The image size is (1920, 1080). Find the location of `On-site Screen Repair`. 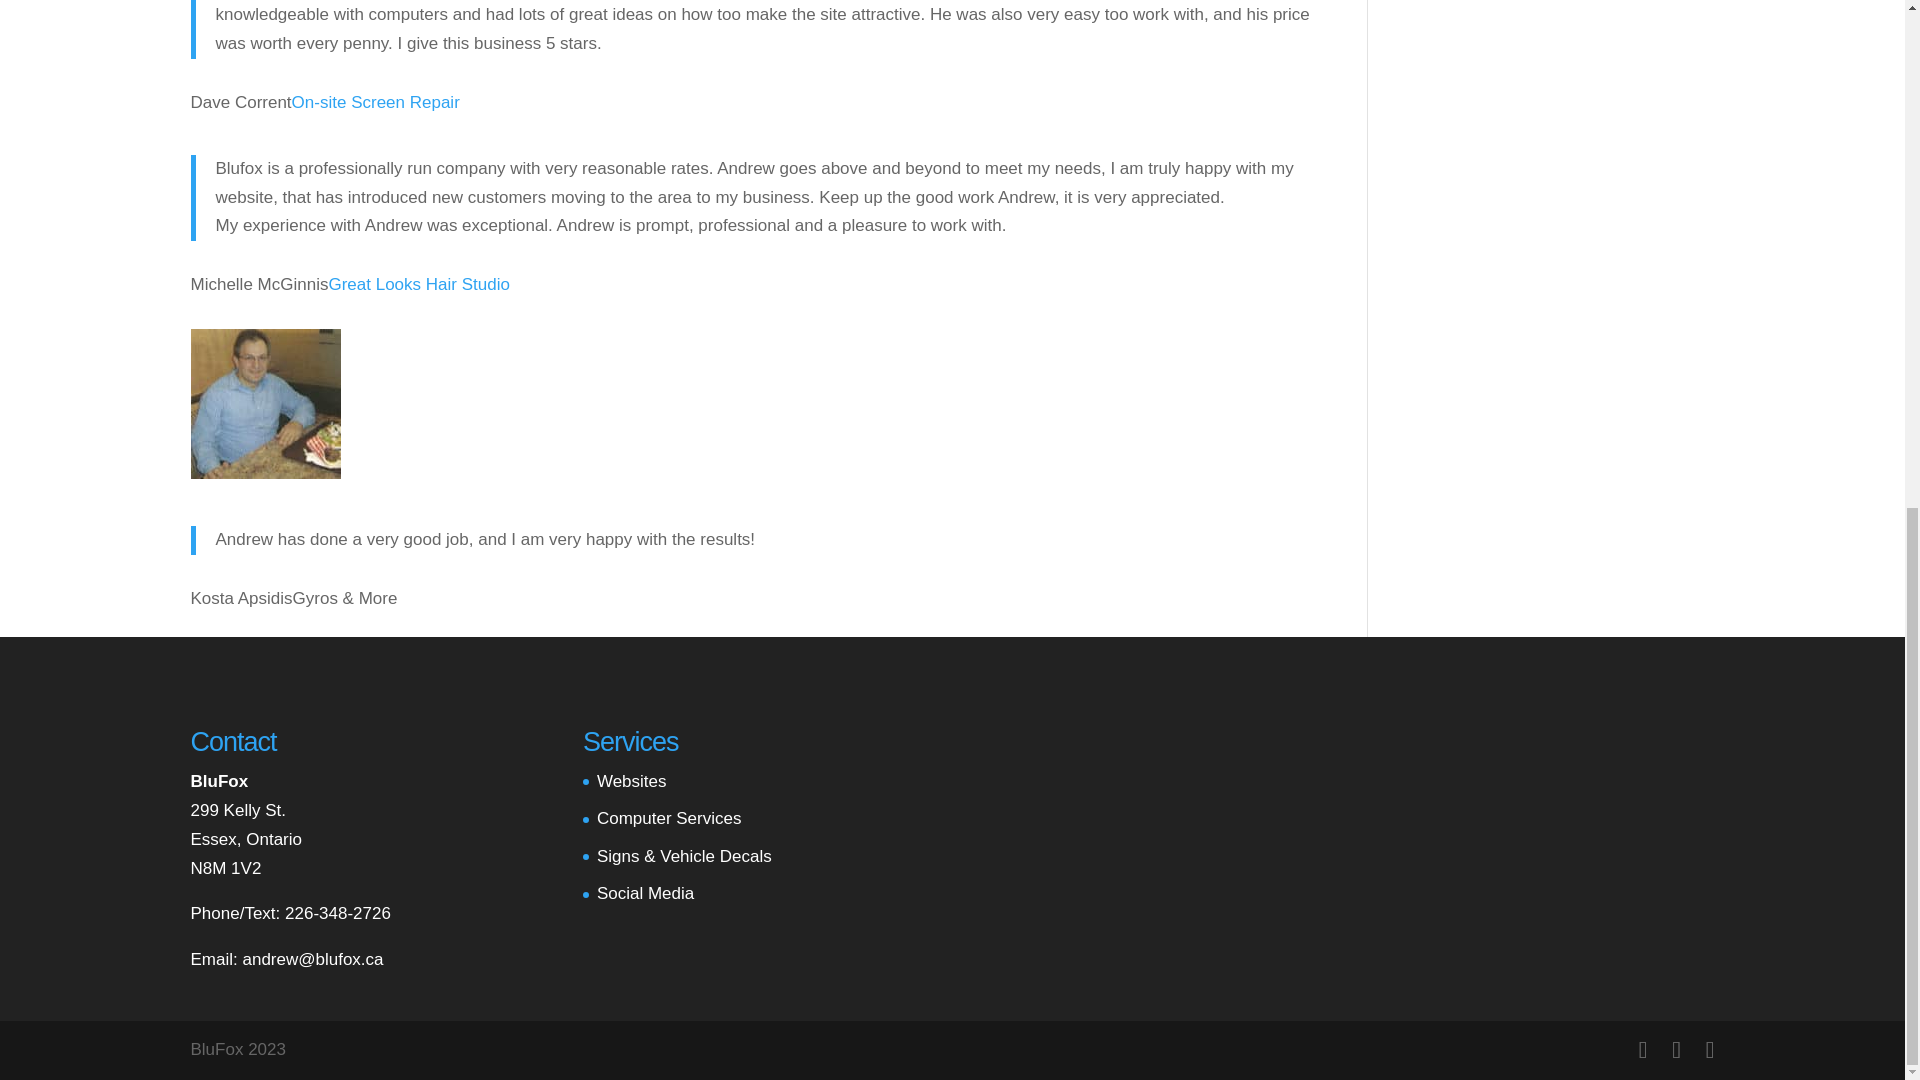

On-site Screen Repair is located at coordinates (376, 102).